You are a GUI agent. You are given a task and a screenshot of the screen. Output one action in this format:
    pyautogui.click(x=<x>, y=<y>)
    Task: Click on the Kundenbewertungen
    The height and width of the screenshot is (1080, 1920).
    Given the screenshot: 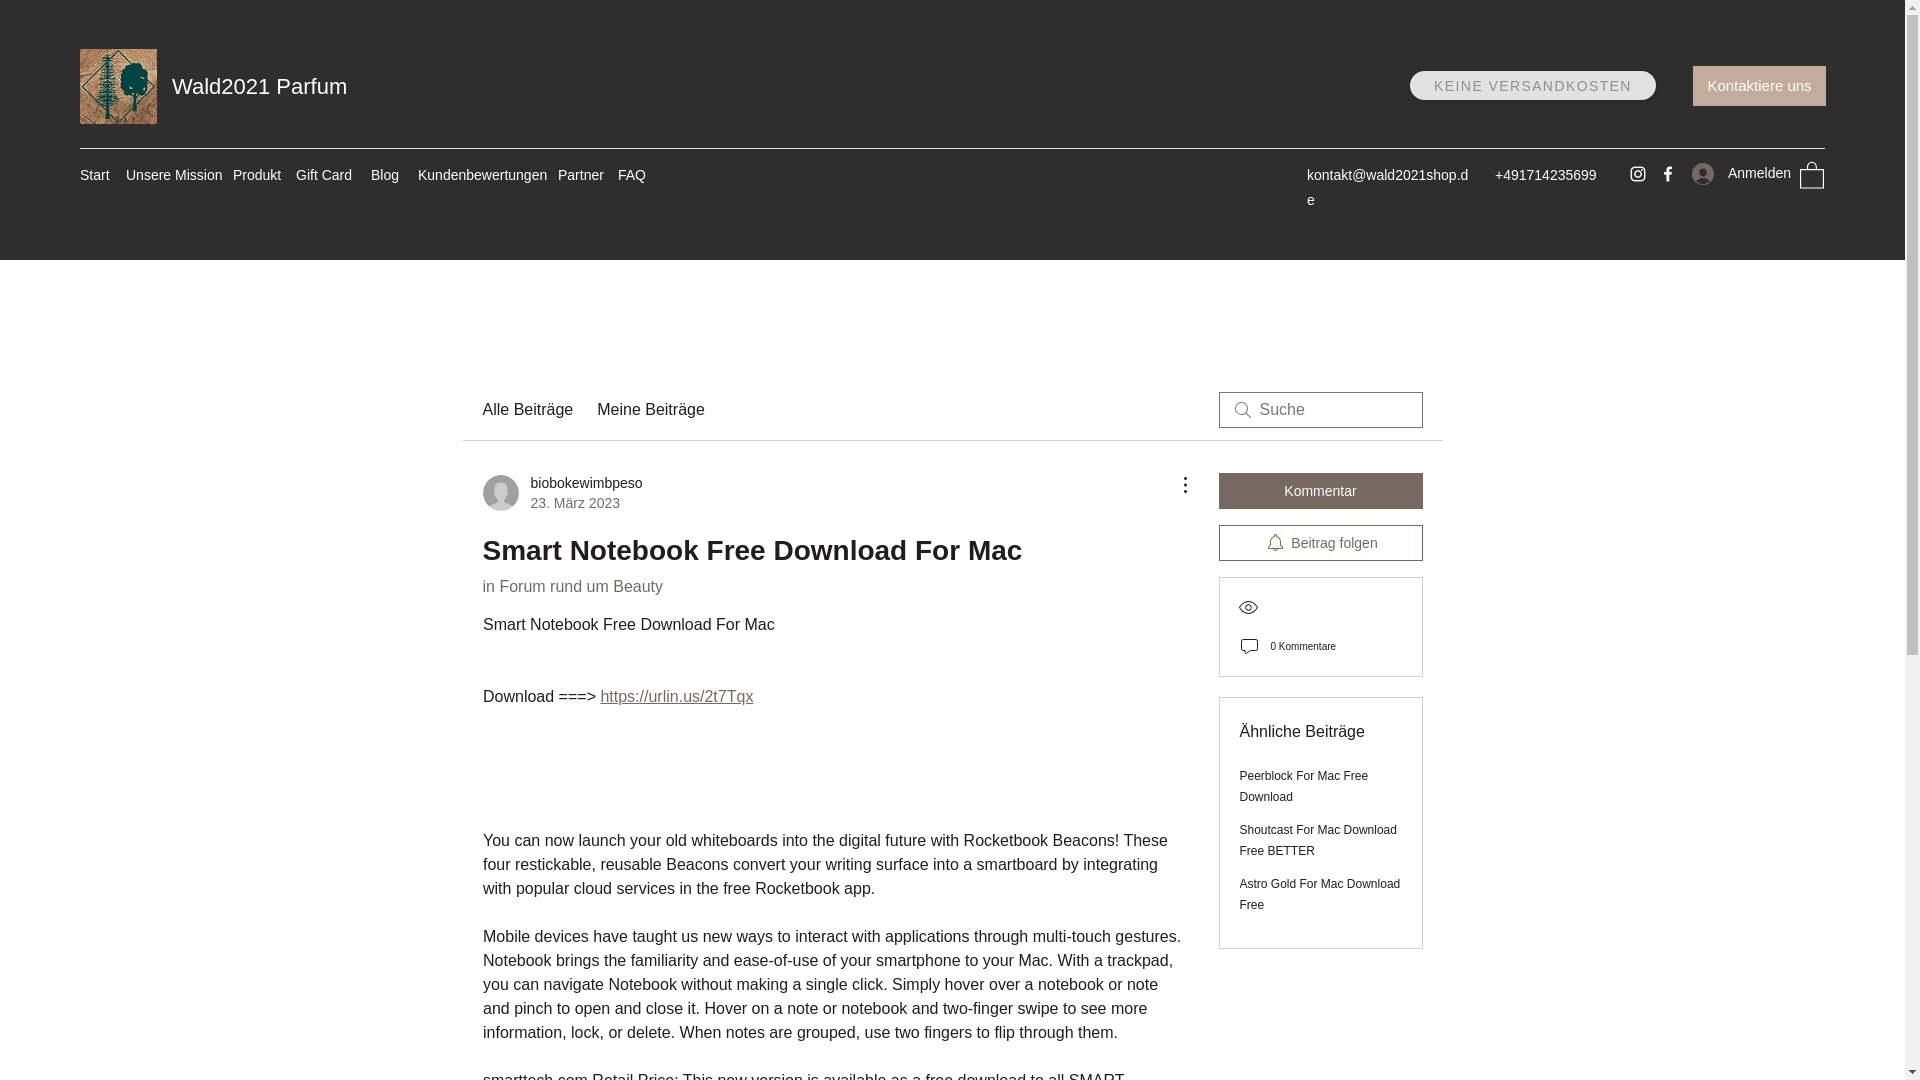 What is the action you would take?
    pyautogui.click(x=477, y=174)
    